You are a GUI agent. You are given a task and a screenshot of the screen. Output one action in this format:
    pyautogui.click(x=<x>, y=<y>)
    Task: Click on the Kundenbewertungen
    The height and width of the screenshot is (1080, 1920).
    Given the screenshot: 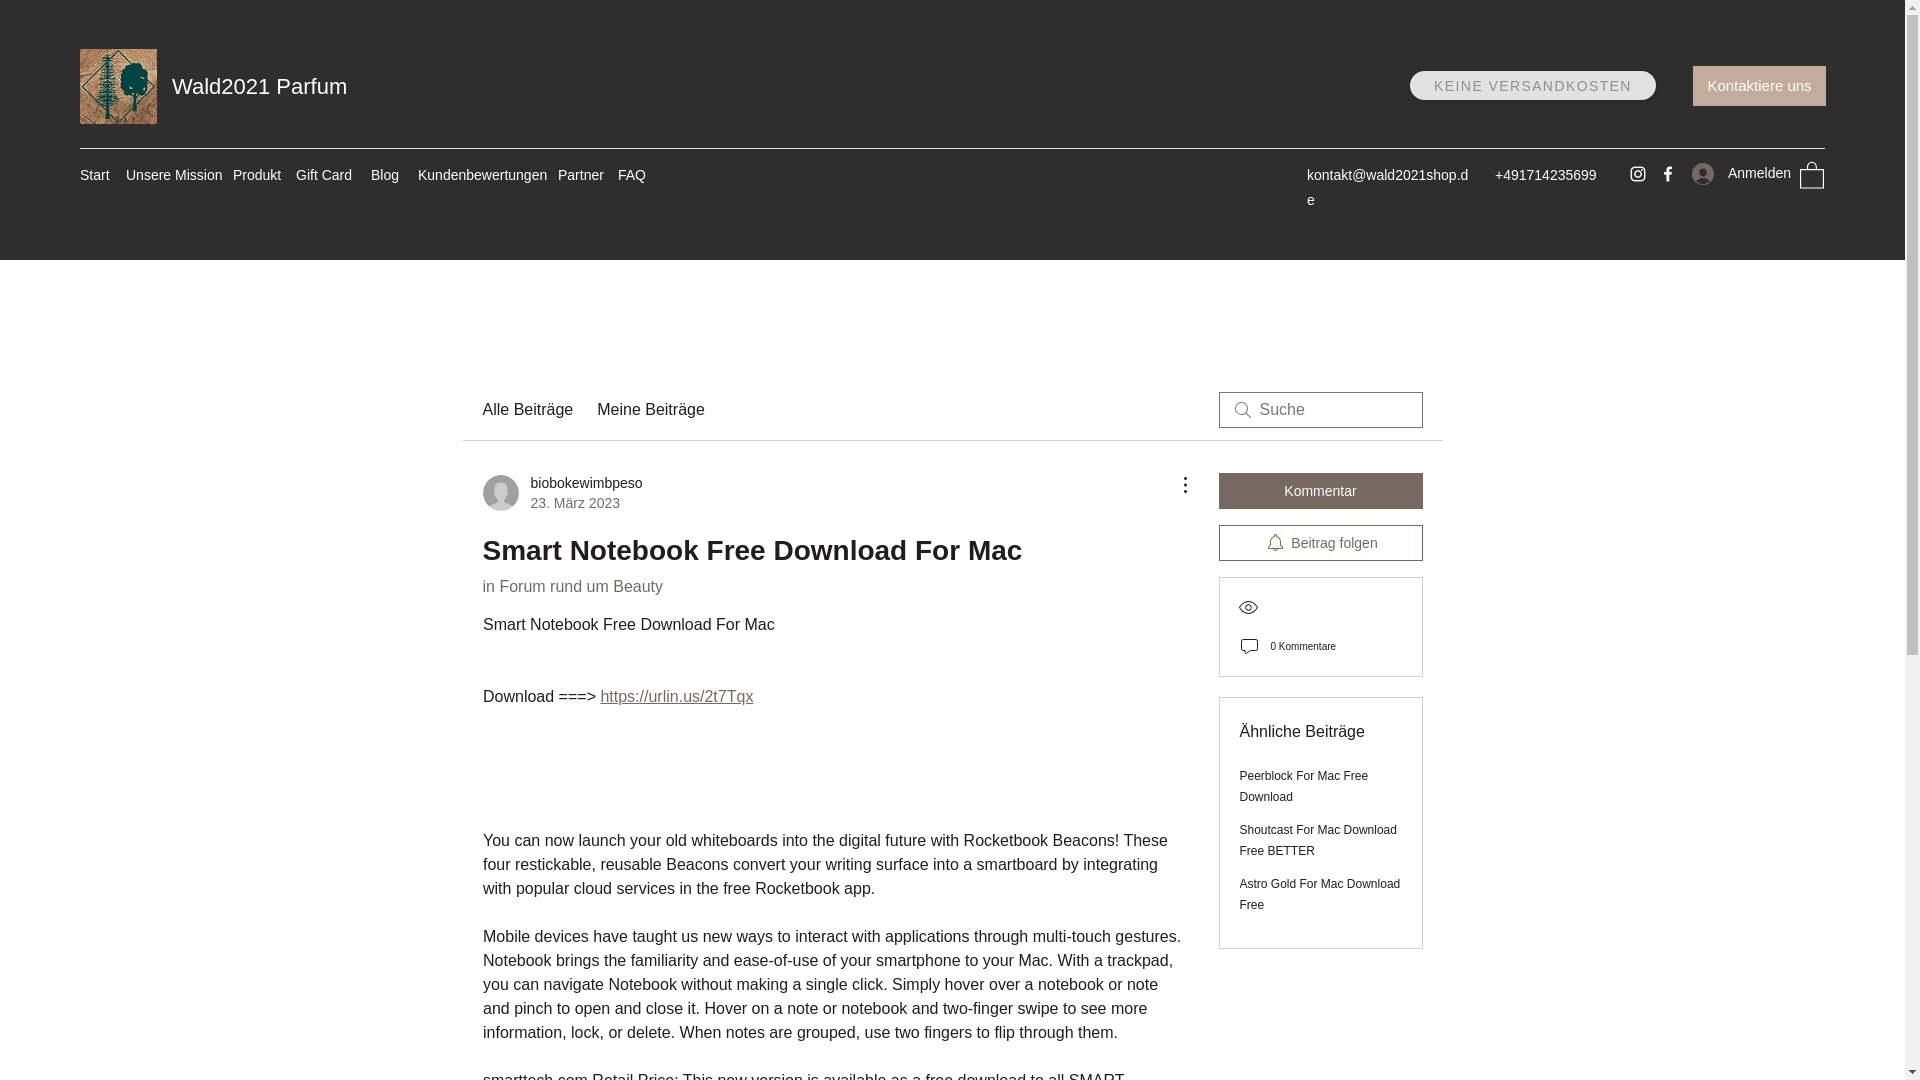 What is the action you would take?
    pyautogui.click(x=477, y=174)
    